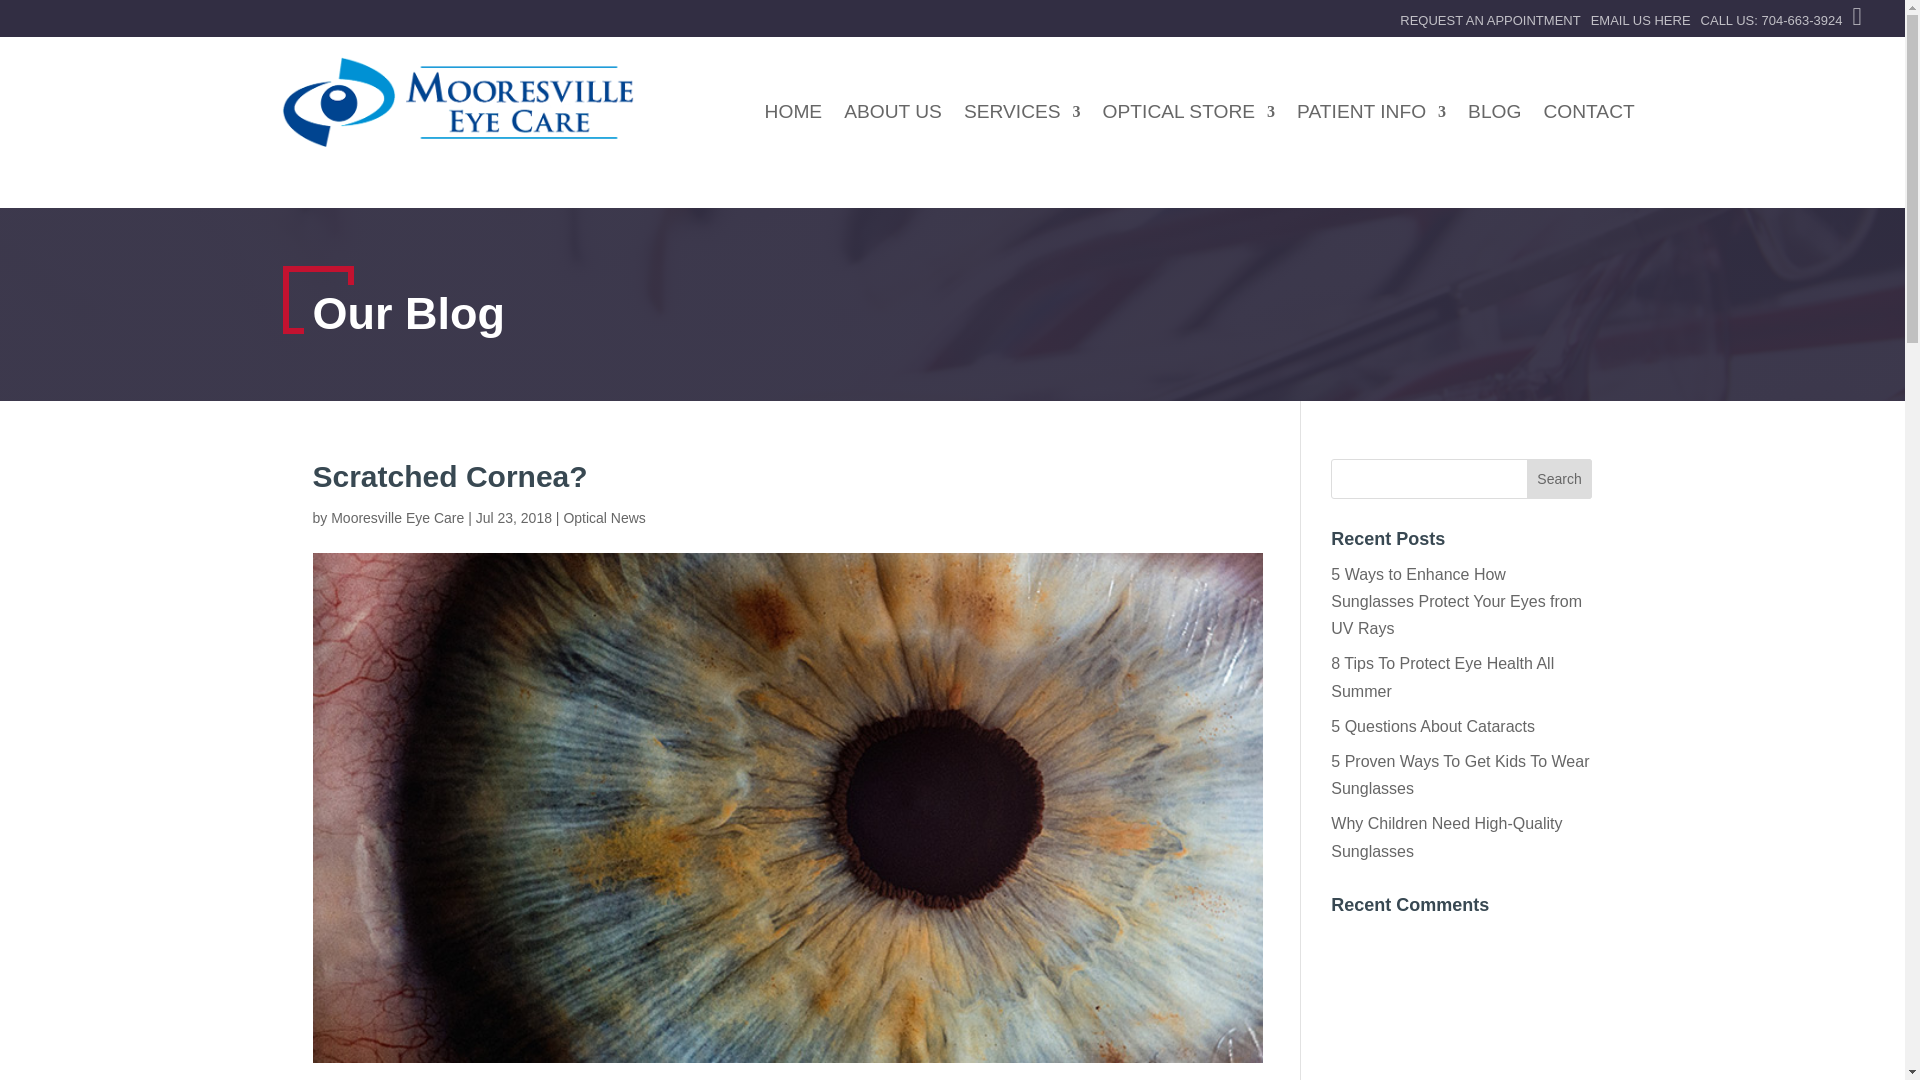  Describe the element at coordinates (1022, 116) in the screenshot. I see `SERVICES` at that location.